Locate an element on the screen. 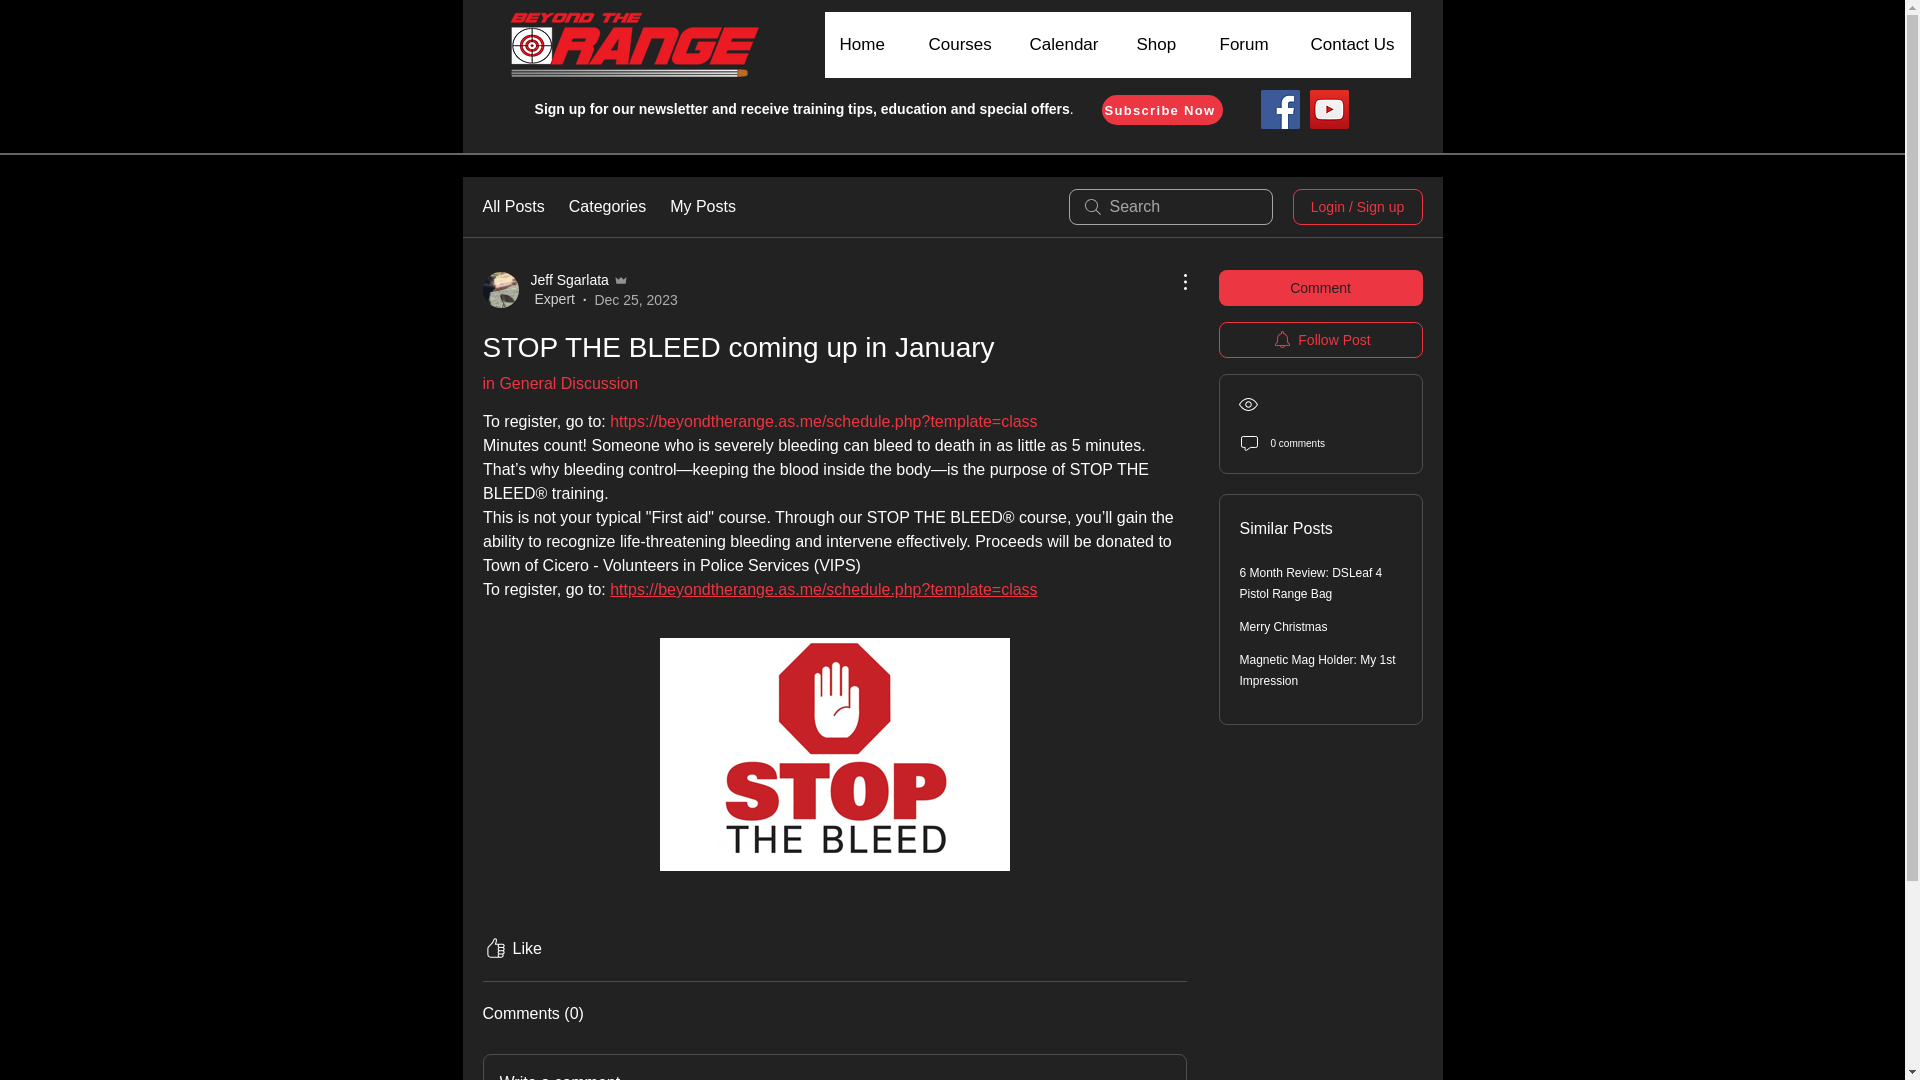  My Posts is located at coordinates (702, 207).